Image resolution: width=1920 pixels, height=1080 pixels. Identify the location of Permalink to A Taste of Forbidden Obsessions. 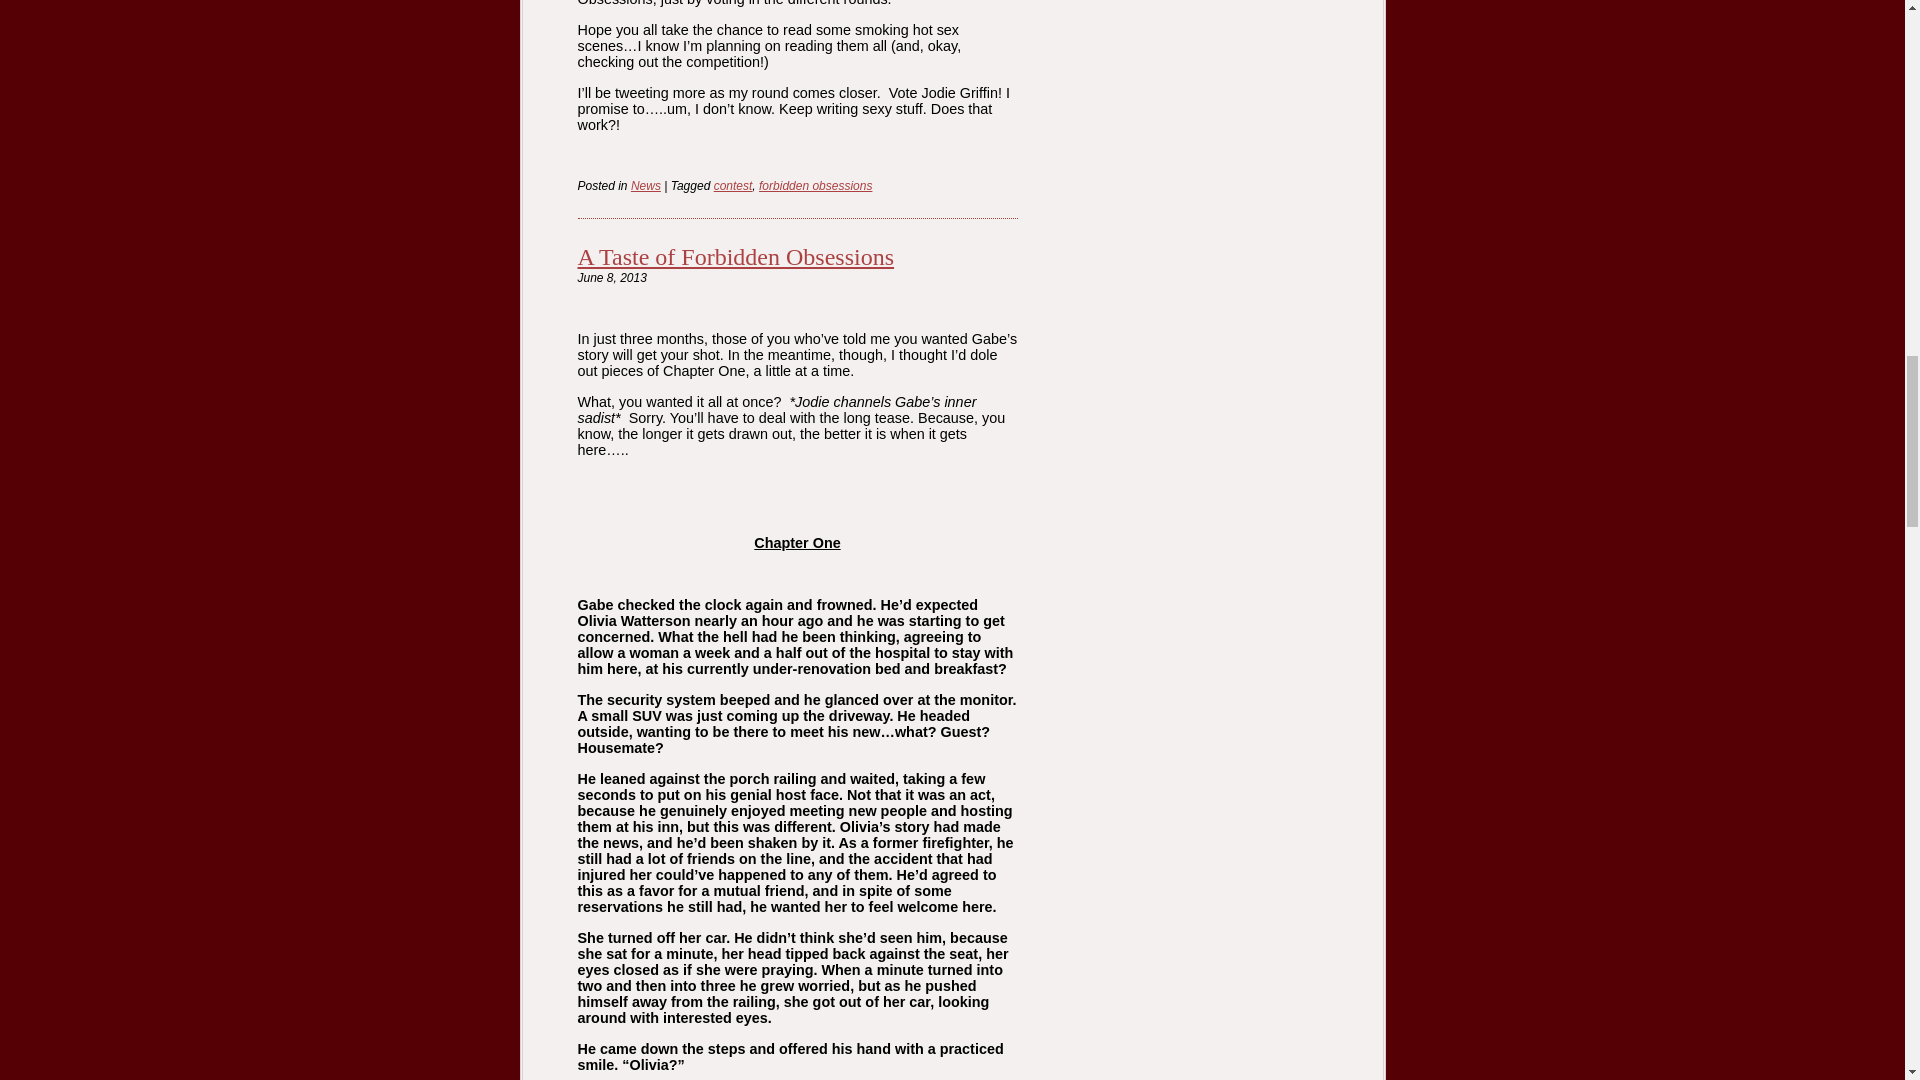
(736, 257).